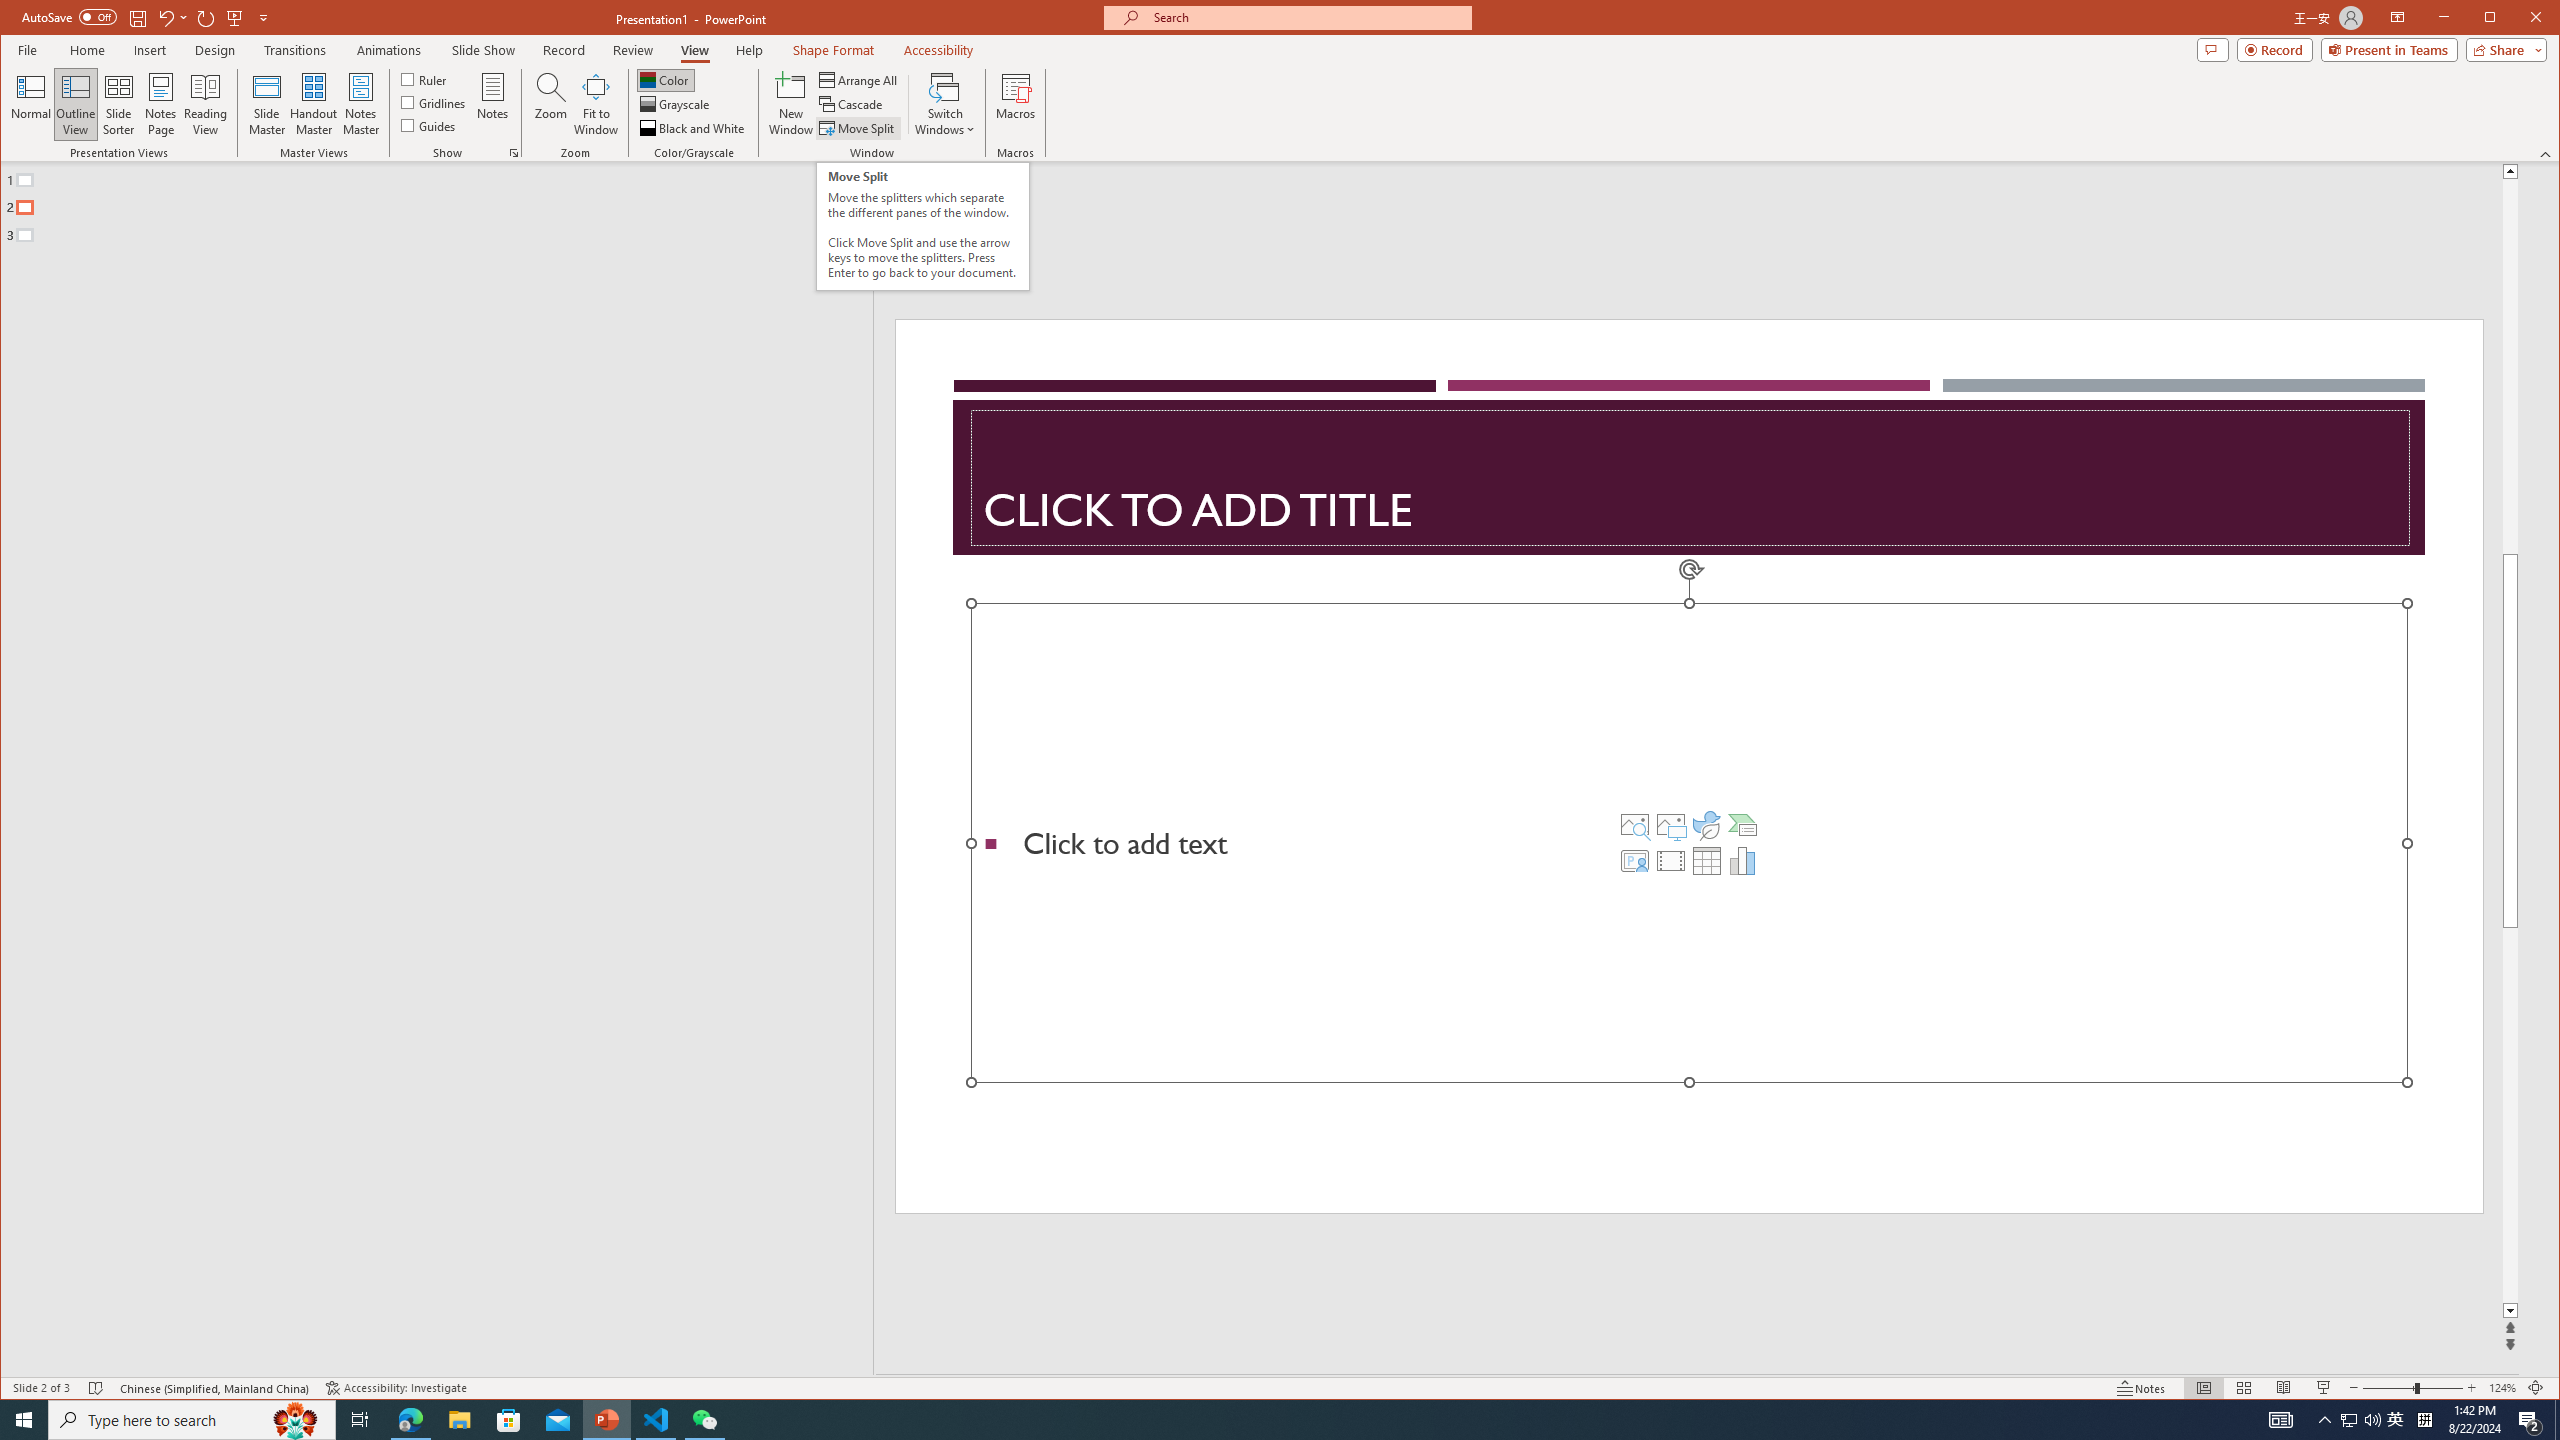  I want to click on Arrange All, so click(860, 80).